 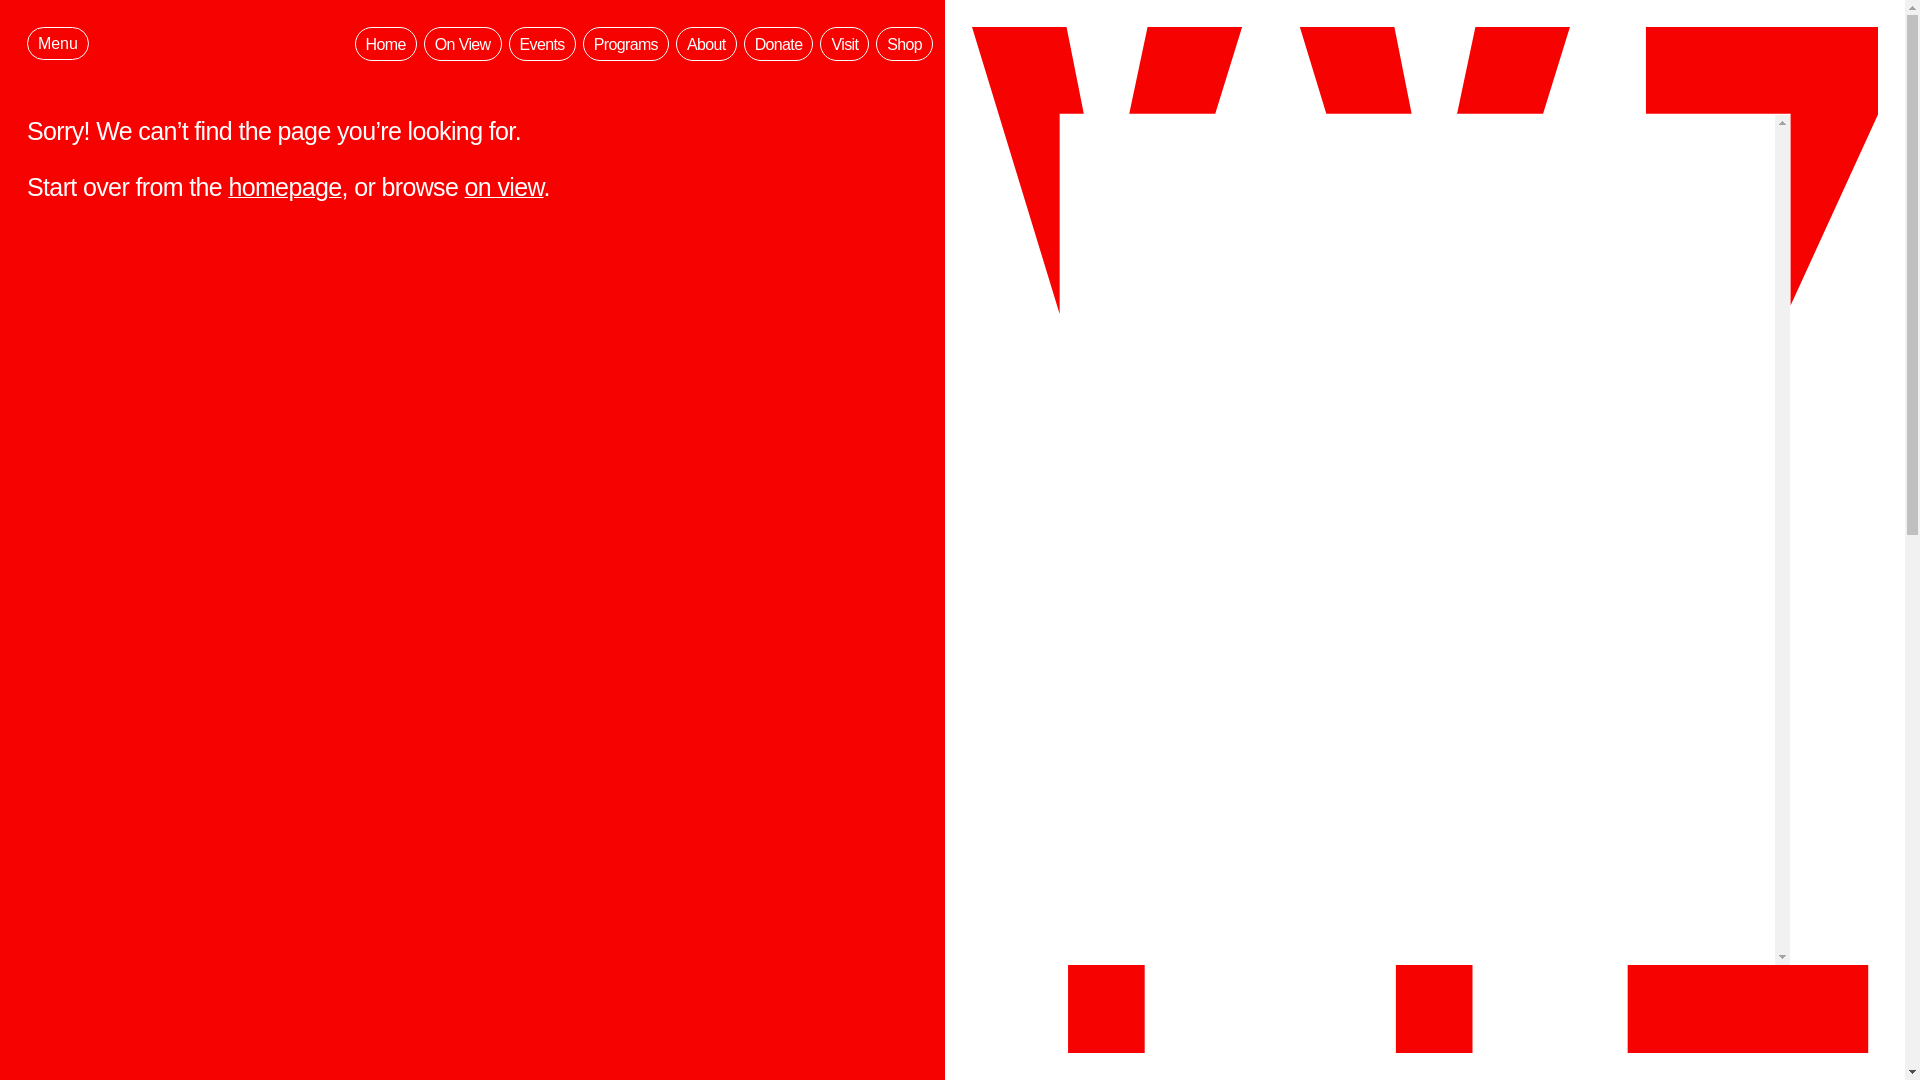 What do you see at coordinates (504, 187) in the screenshot?
I see `on view` at bounding box center [504, 187].